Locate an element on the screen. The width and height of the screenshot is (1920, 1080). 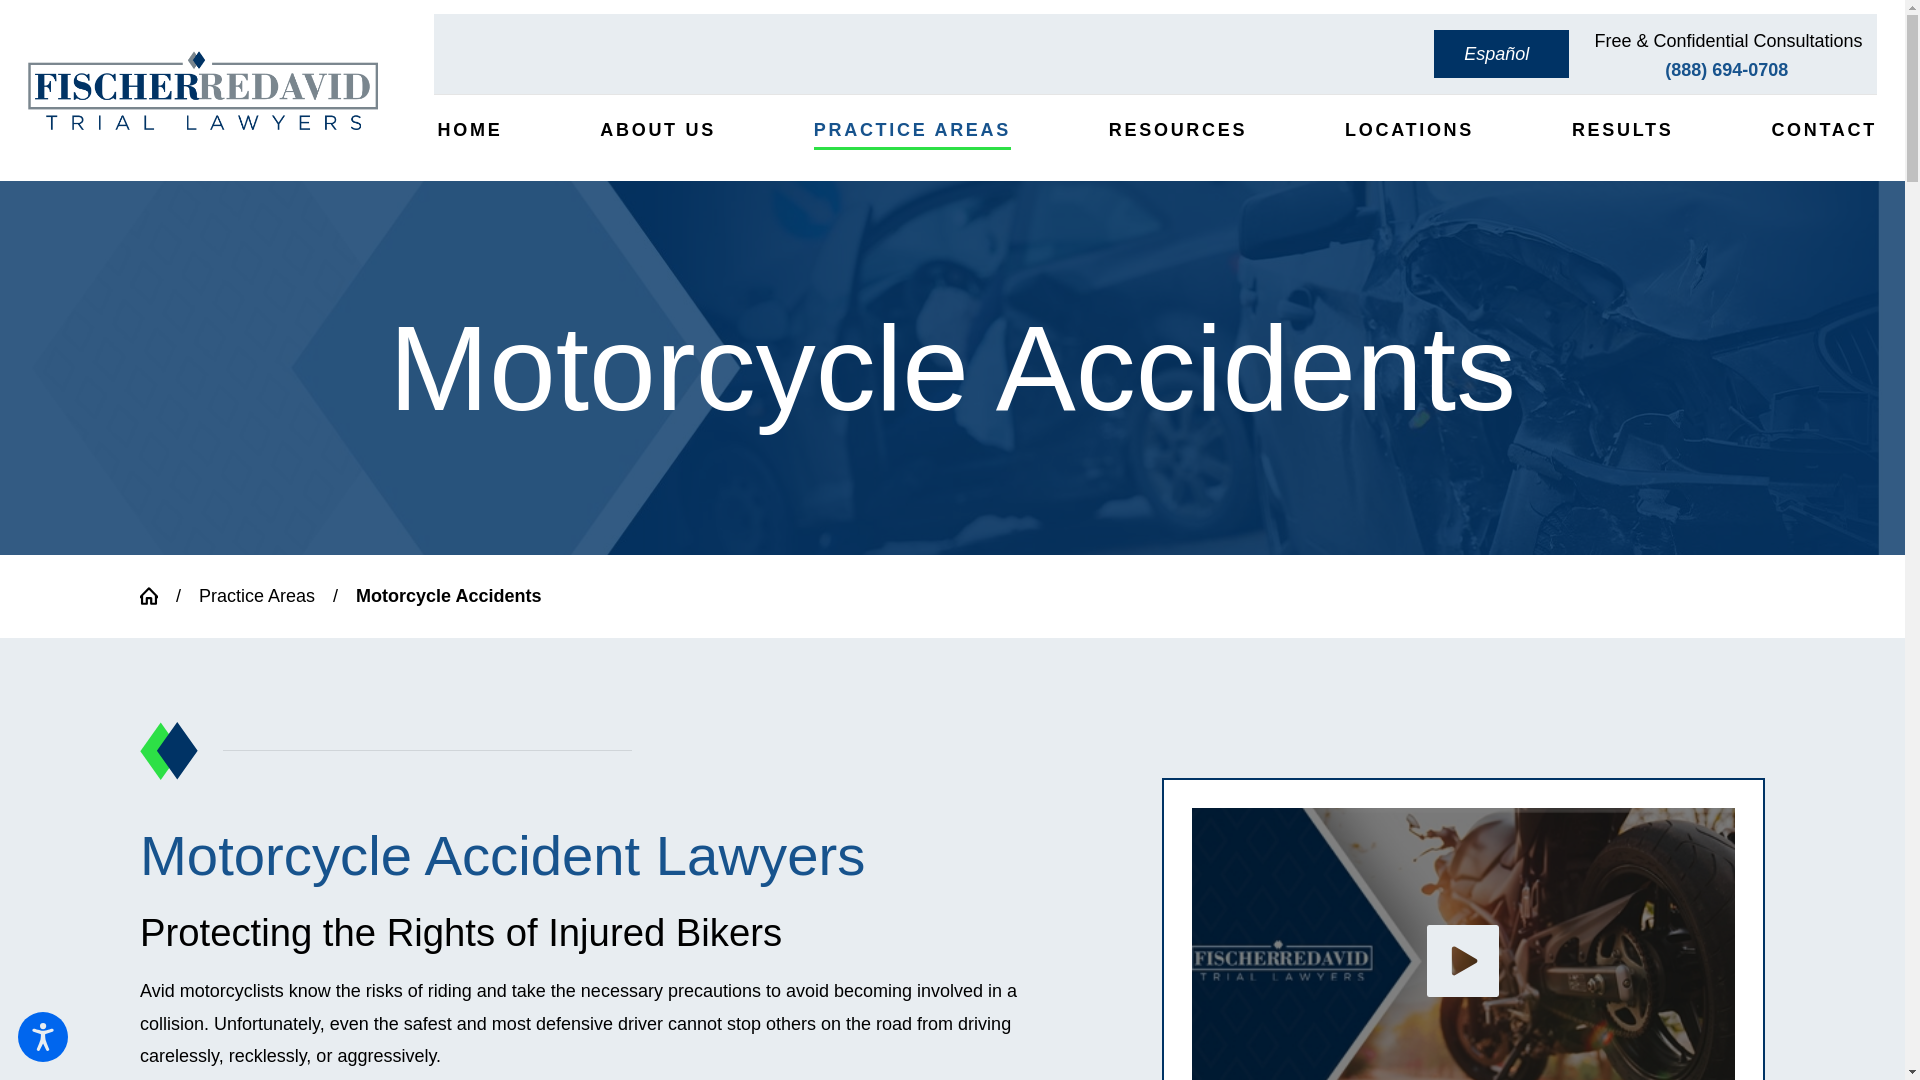
RESOURCES is located at coordinates (1176, 130).